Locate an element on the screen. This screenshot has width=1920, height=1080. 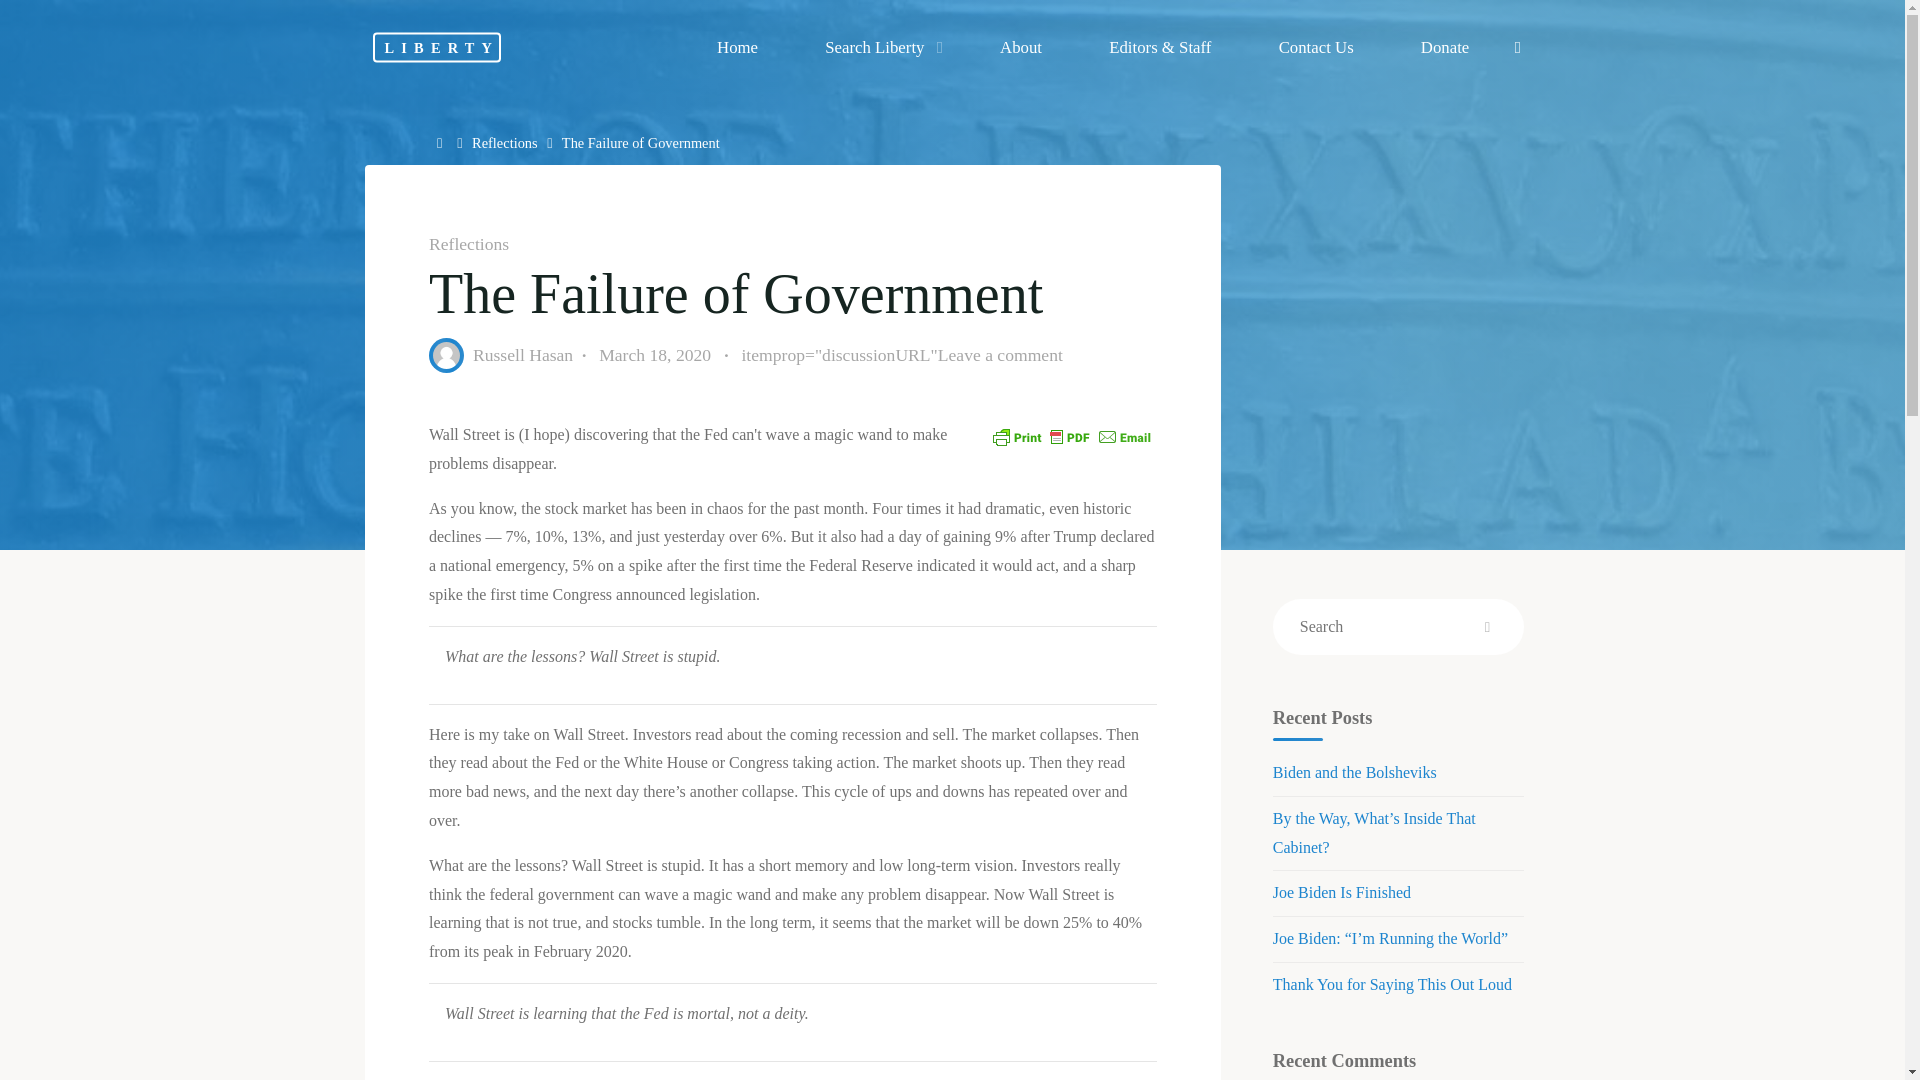
Reflections is located at coordinates (504, 143).